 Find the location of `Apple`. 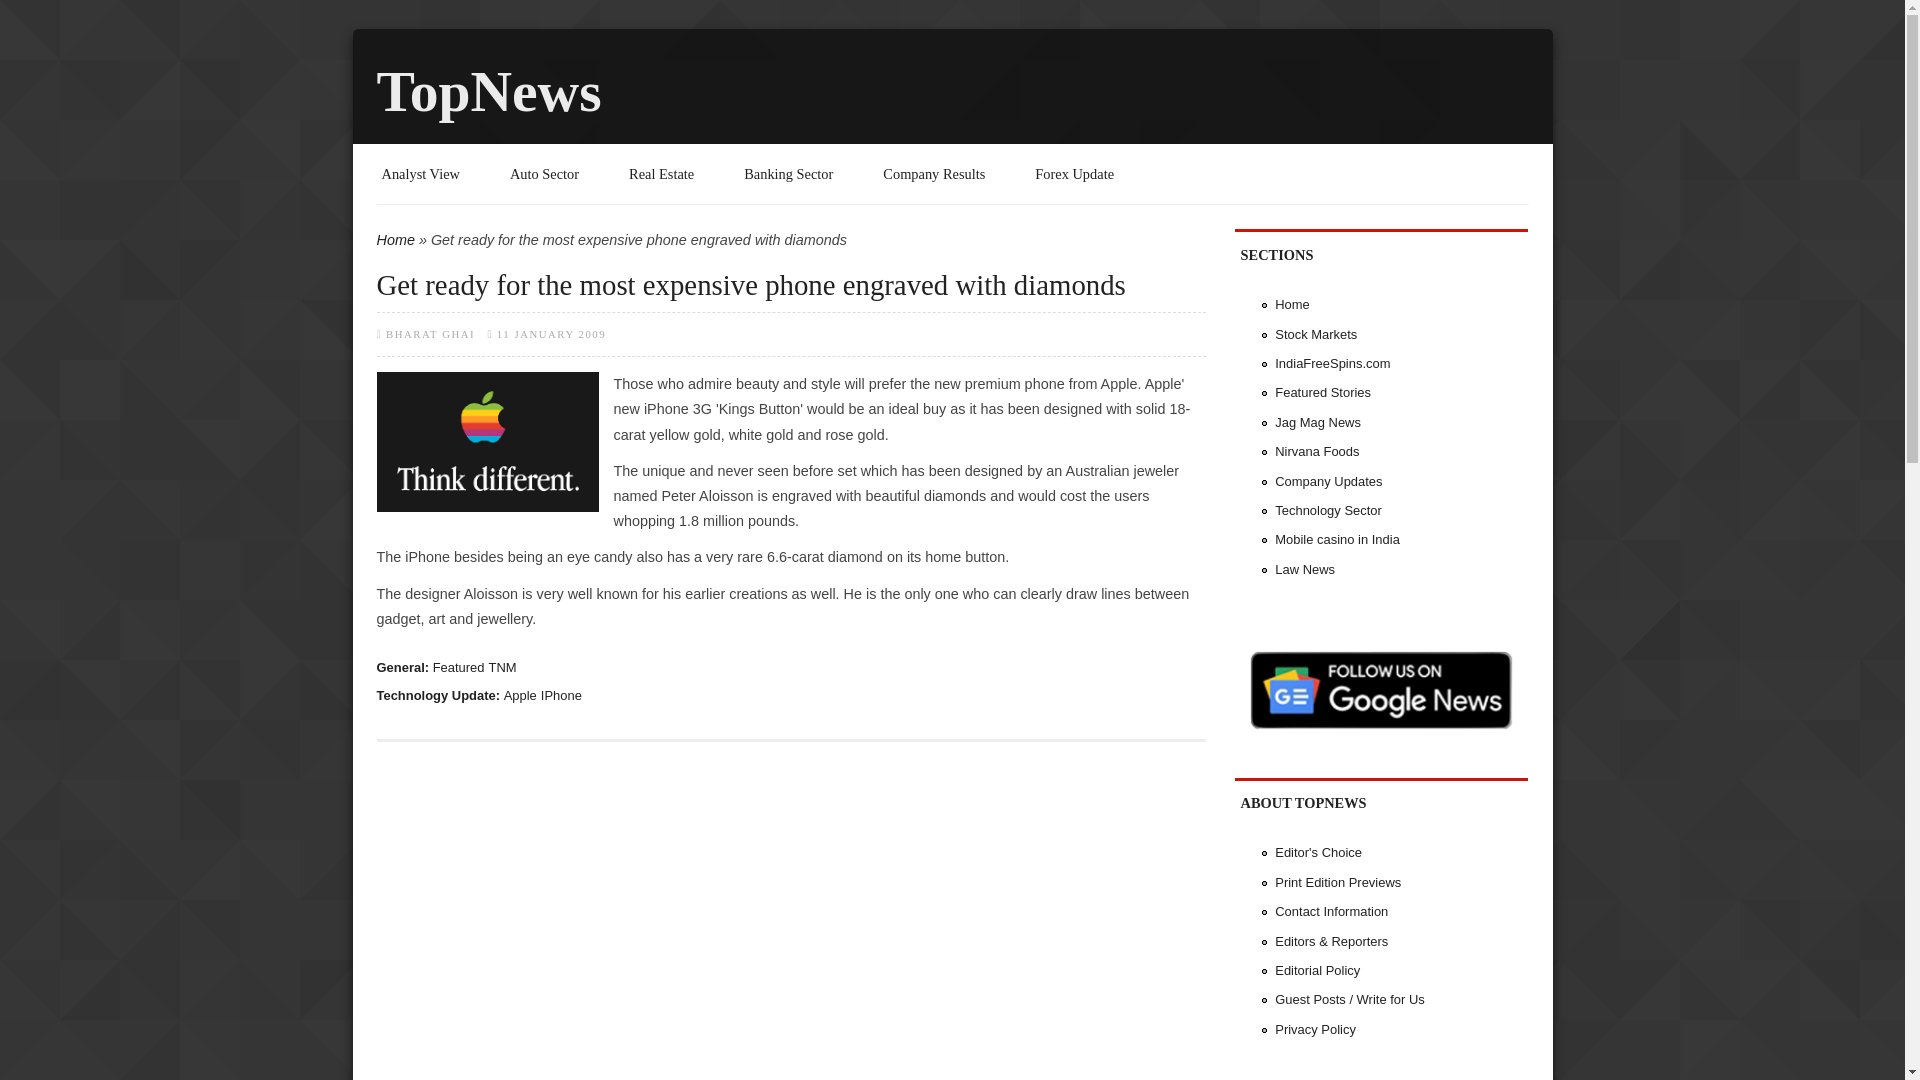

Apple is located at coordinates (520, 695).